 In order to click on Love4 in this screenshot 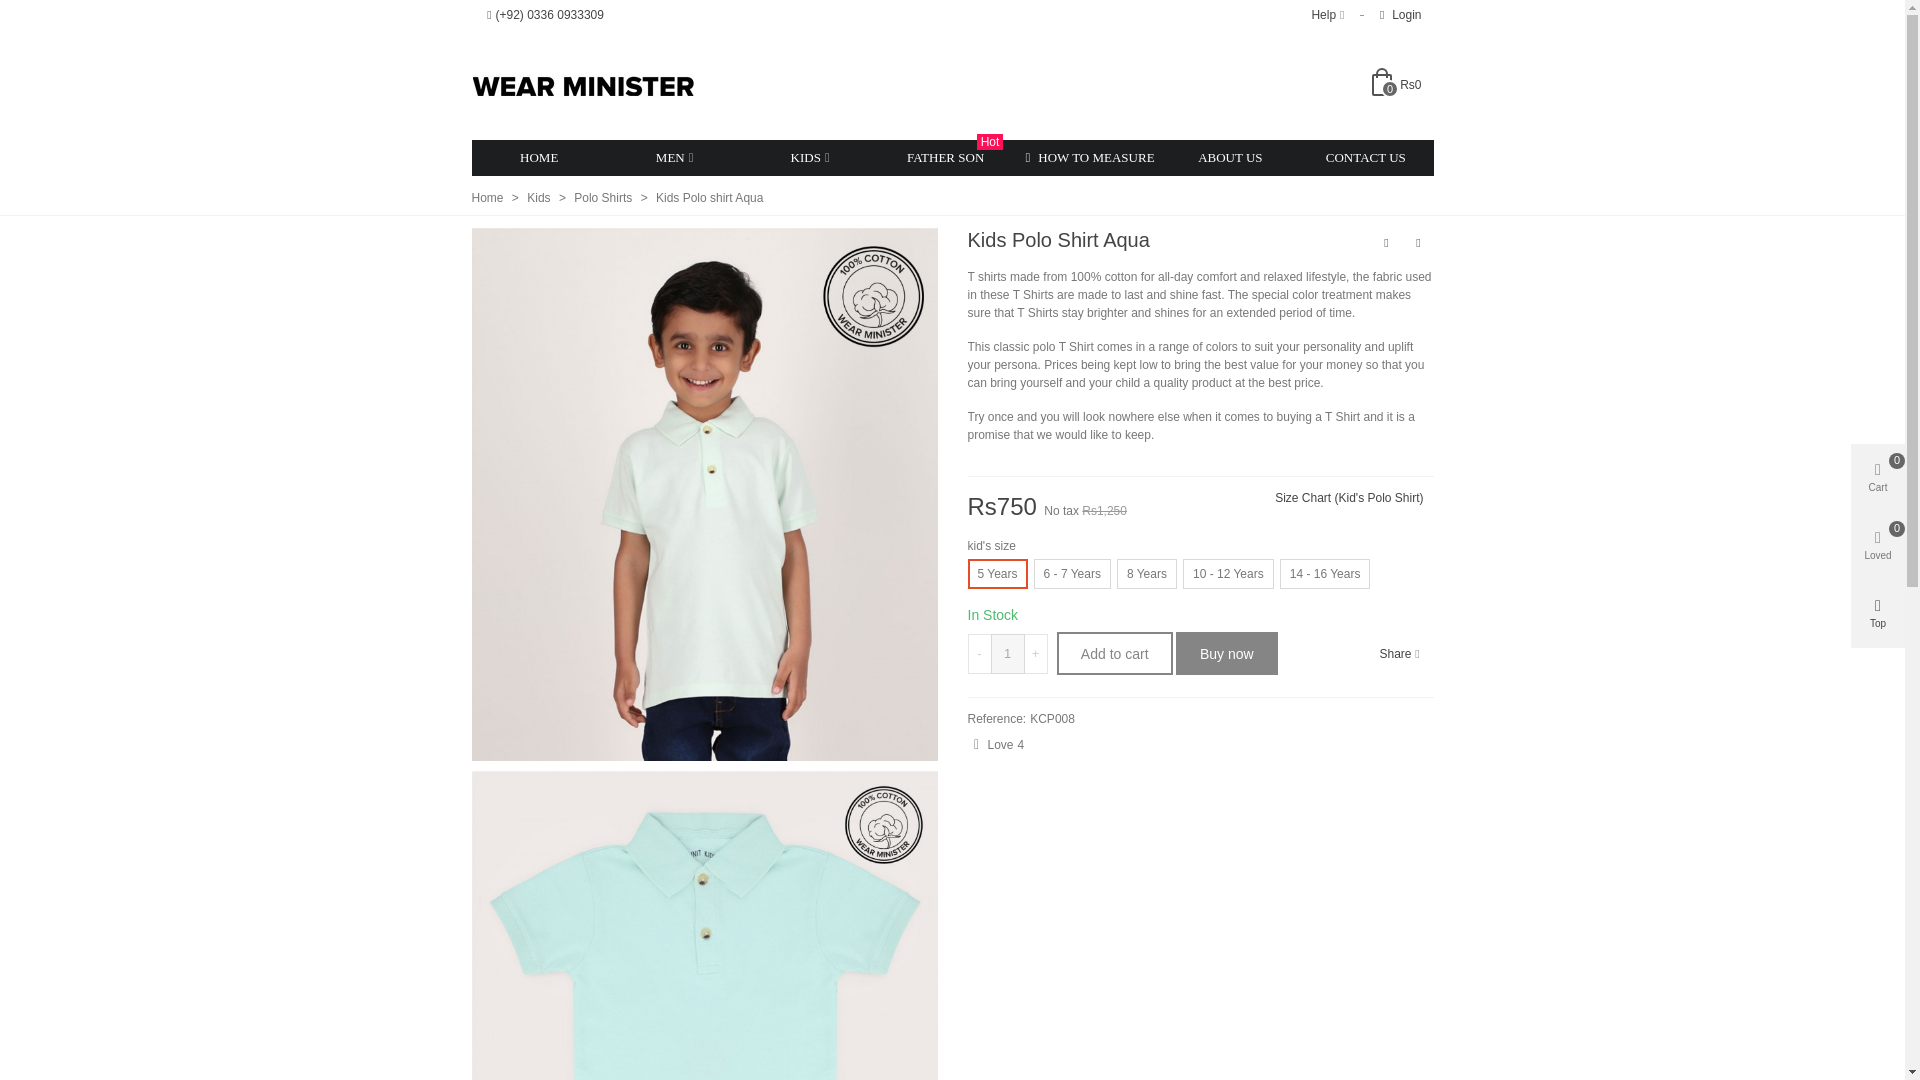, I will do `click(996, 744)`.